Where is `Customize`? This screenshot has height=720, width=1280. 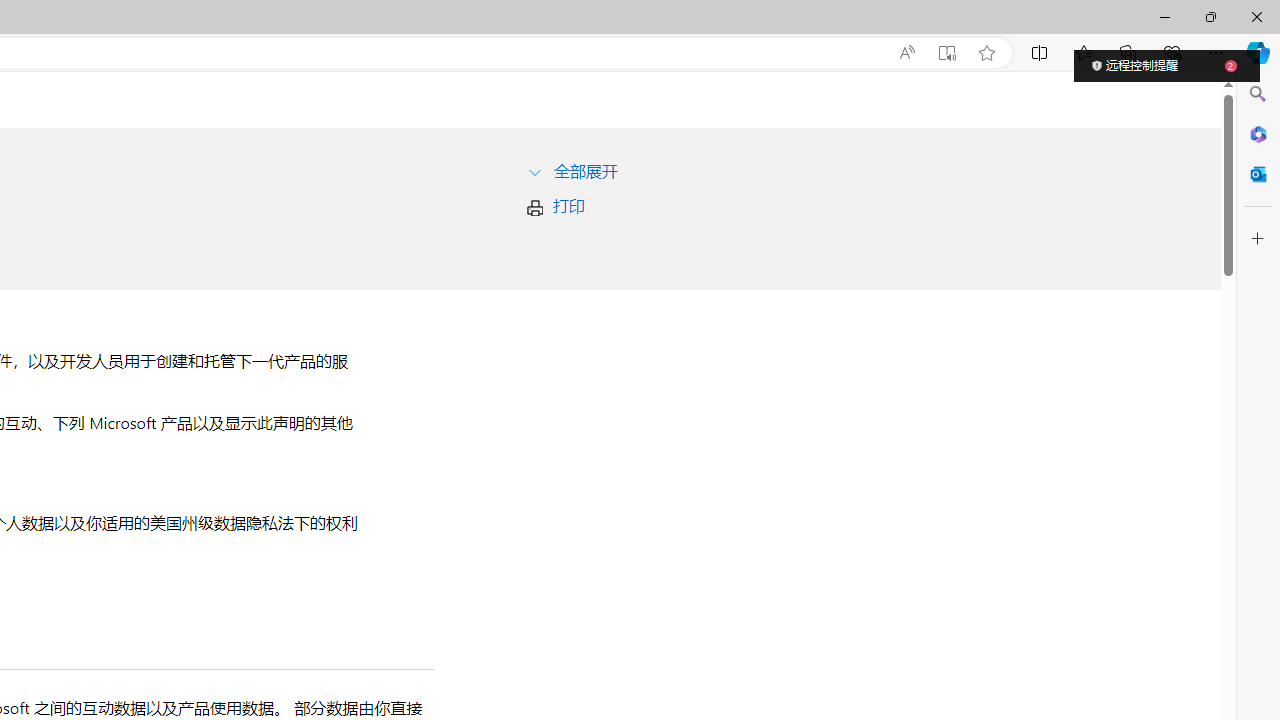
Customize is located at coordinates (1258, 239).